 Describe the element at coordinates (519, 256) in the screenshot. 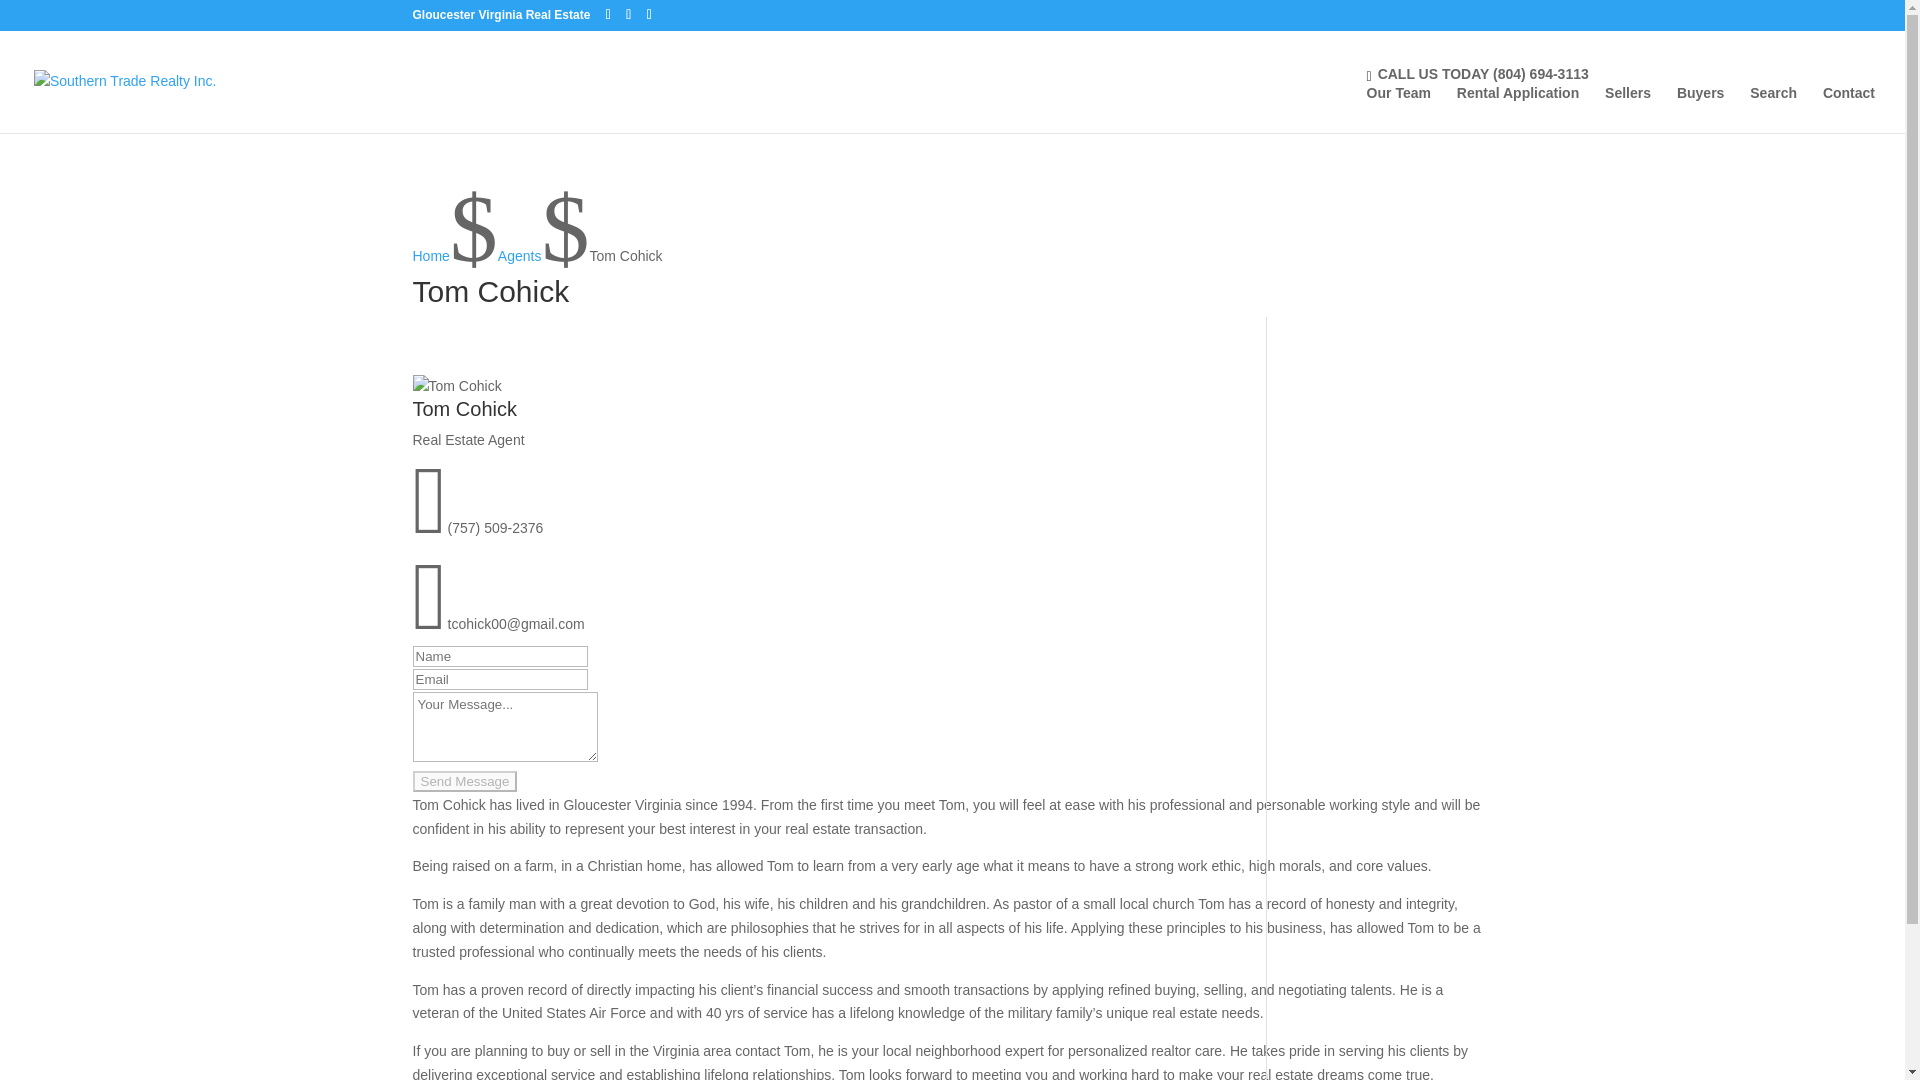

I see `Go to Agents.` at that location.